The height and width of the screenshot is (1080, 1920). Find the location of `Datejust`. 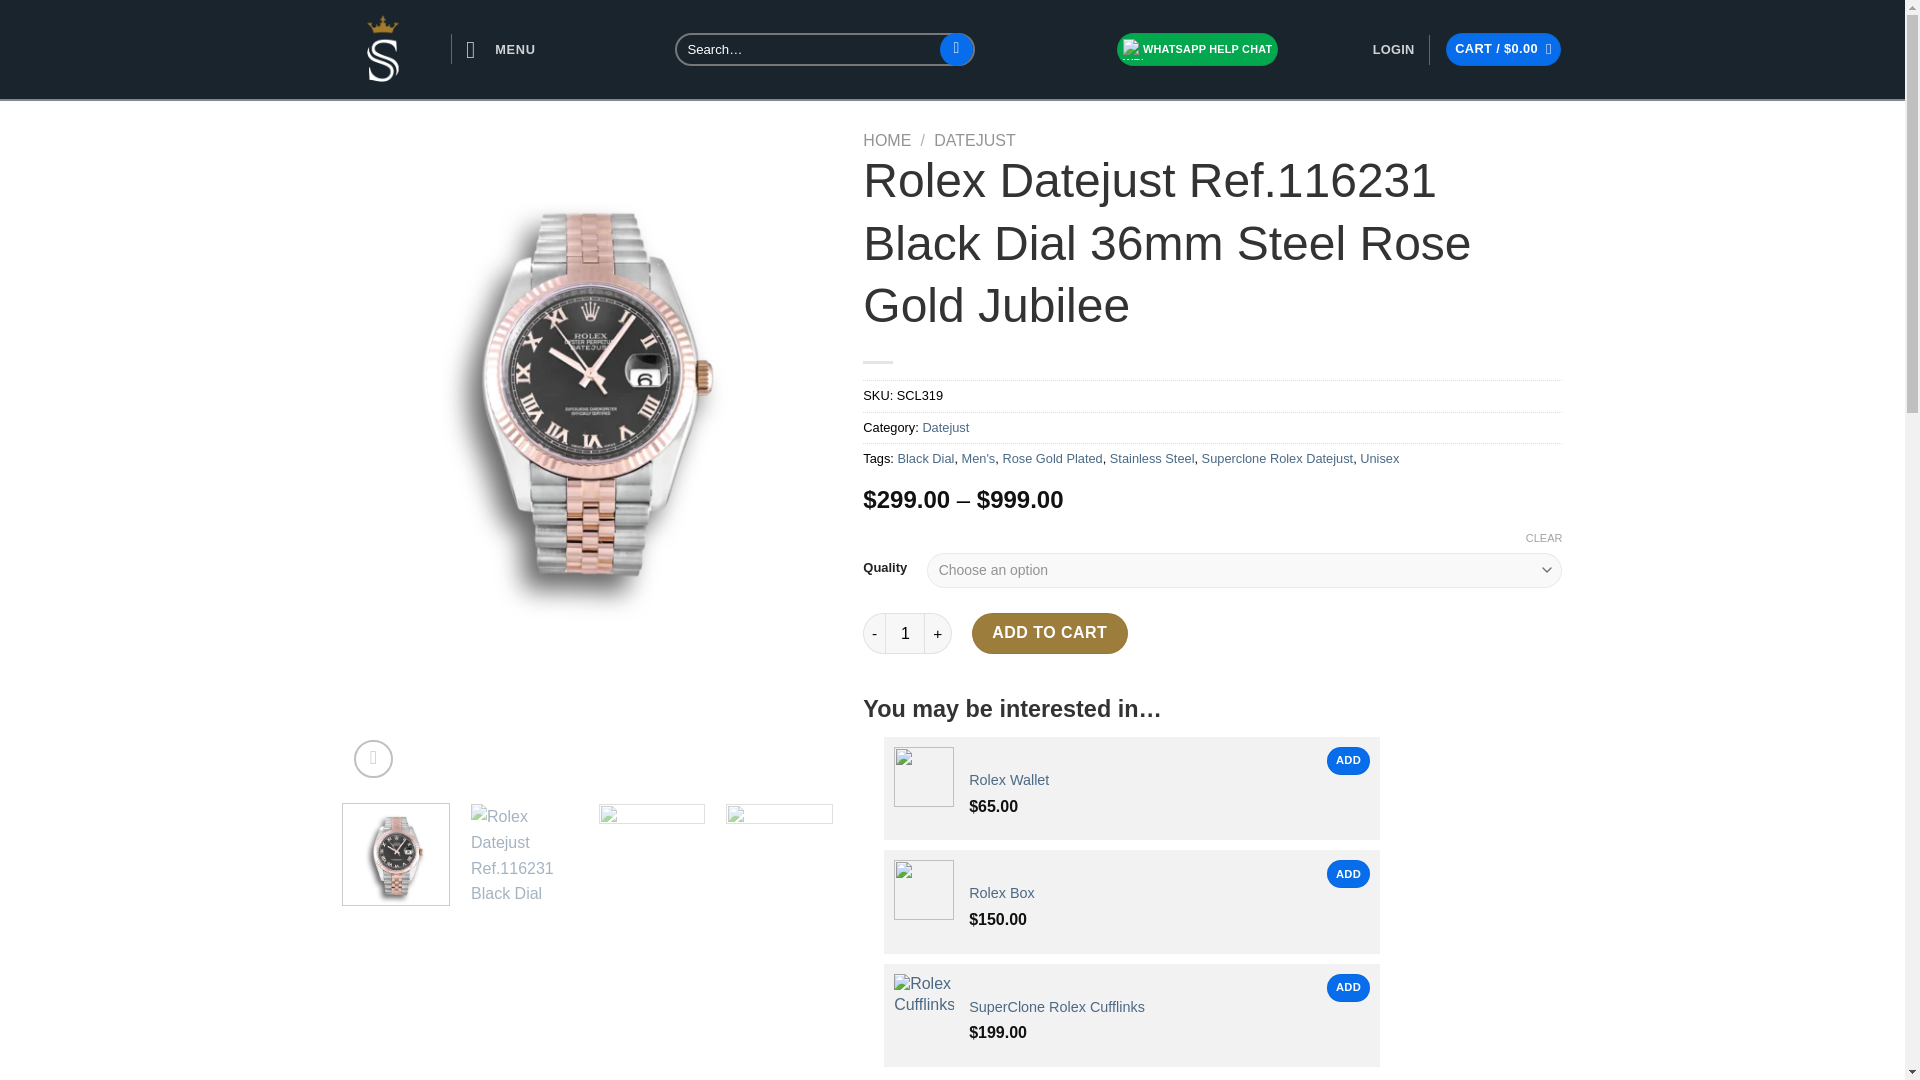

Datejust is located at coordinates (945, 428).